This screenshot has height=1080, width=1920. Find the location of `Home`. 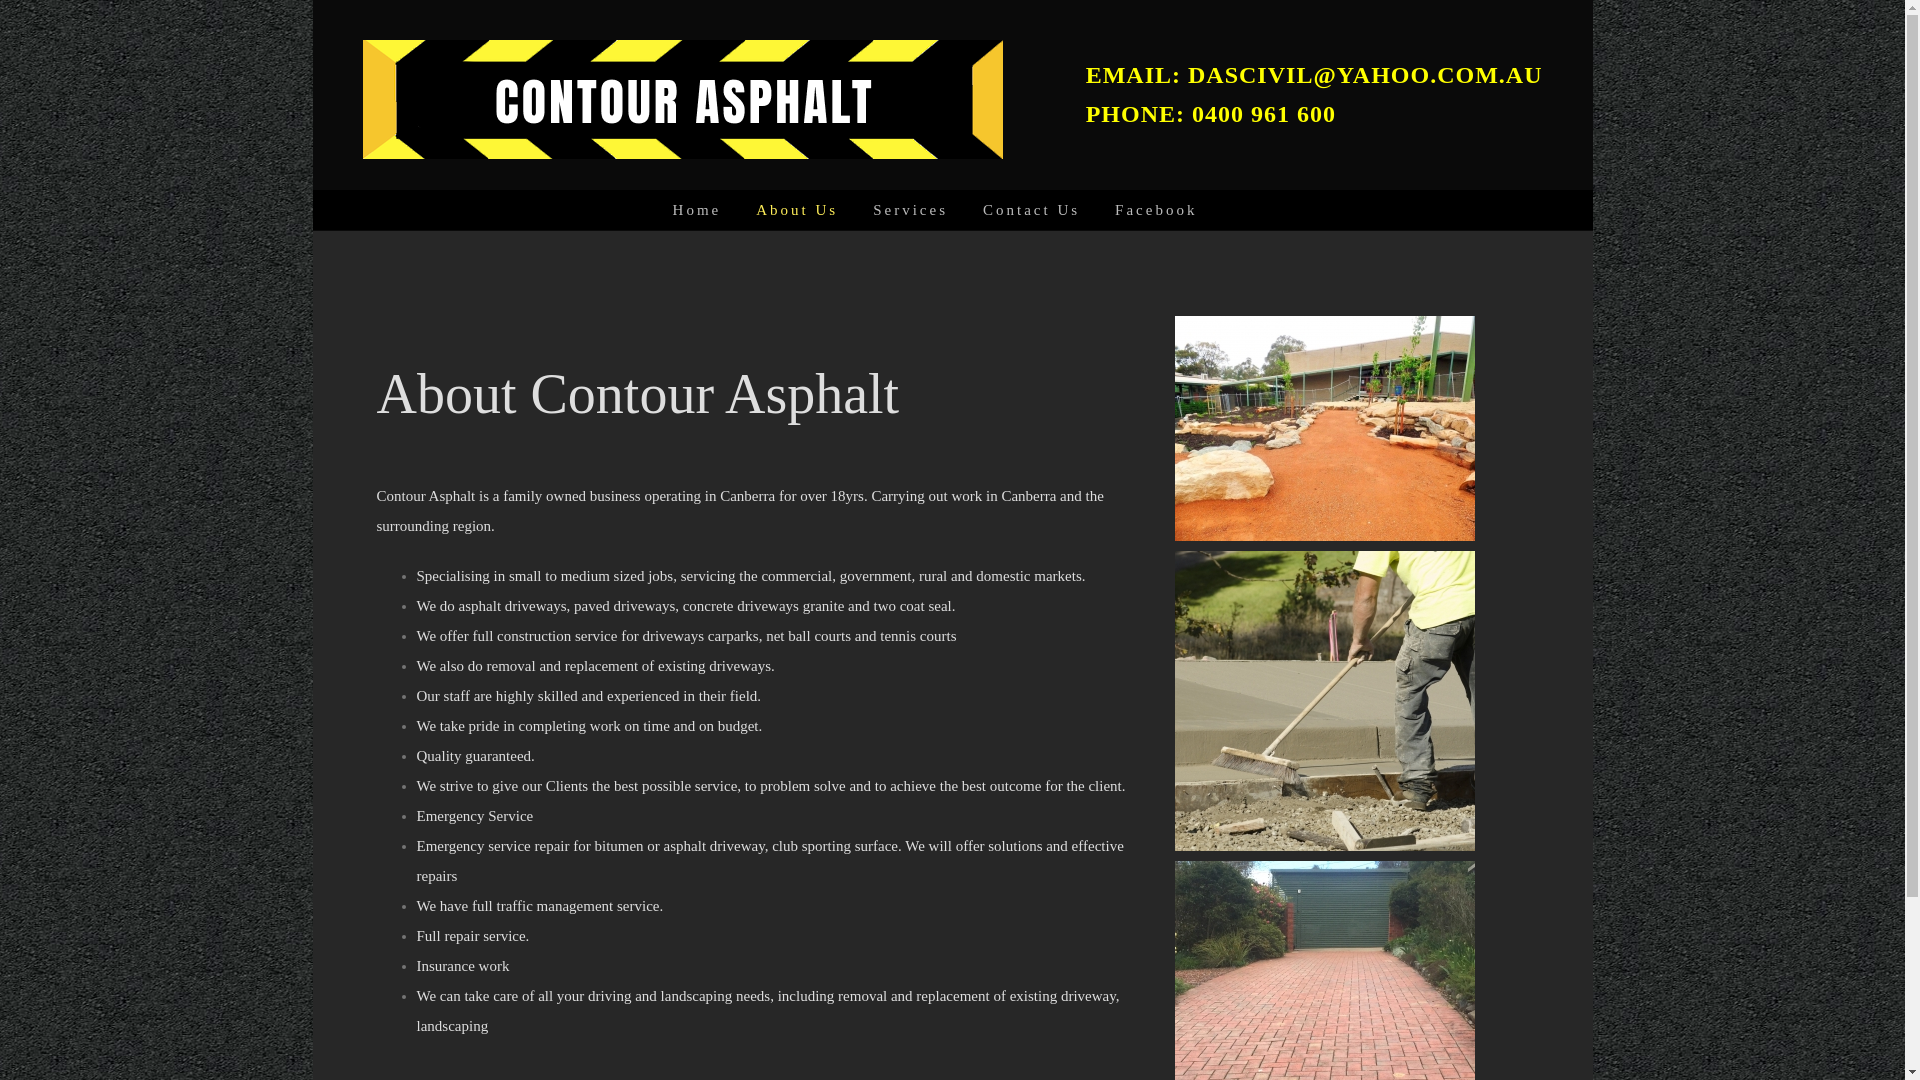

Home is located at coordinates (698, 210).